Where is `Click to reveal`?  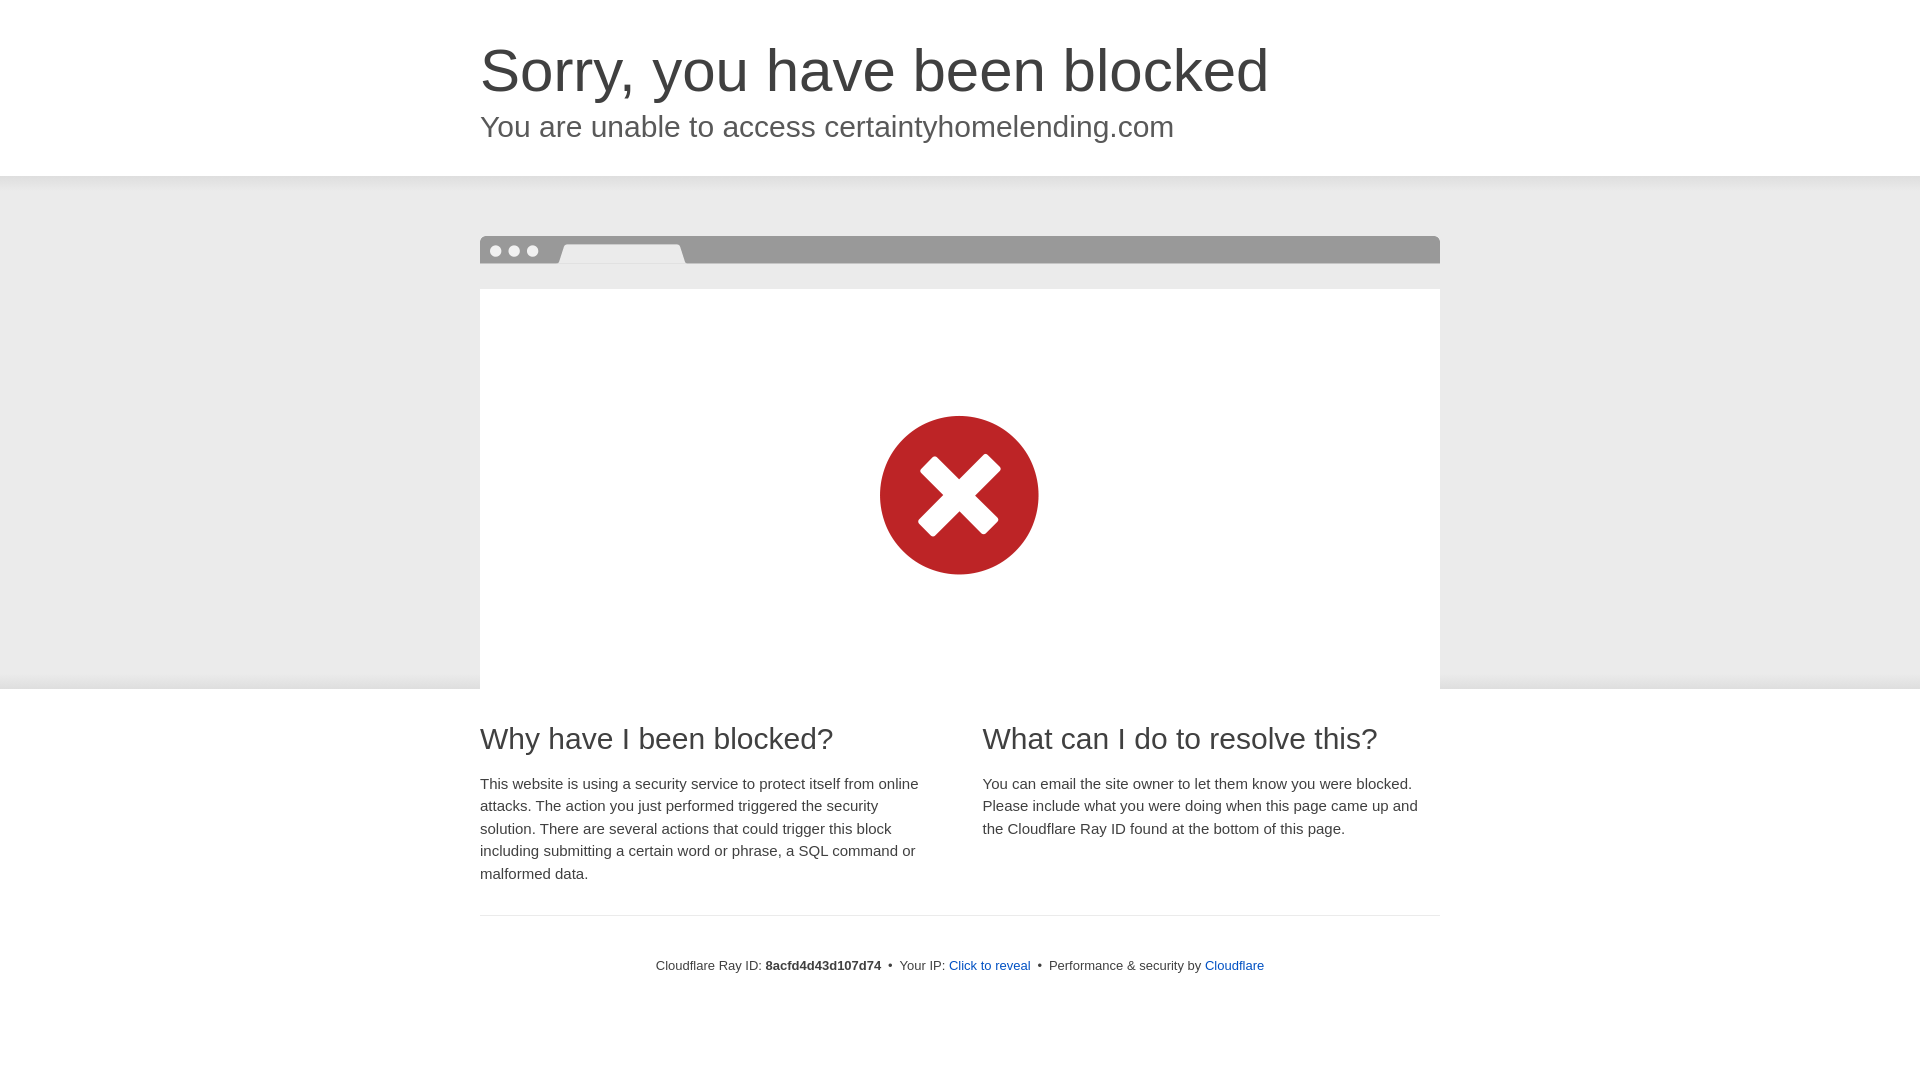 Click to reveal is located at coordinates (990, 966).